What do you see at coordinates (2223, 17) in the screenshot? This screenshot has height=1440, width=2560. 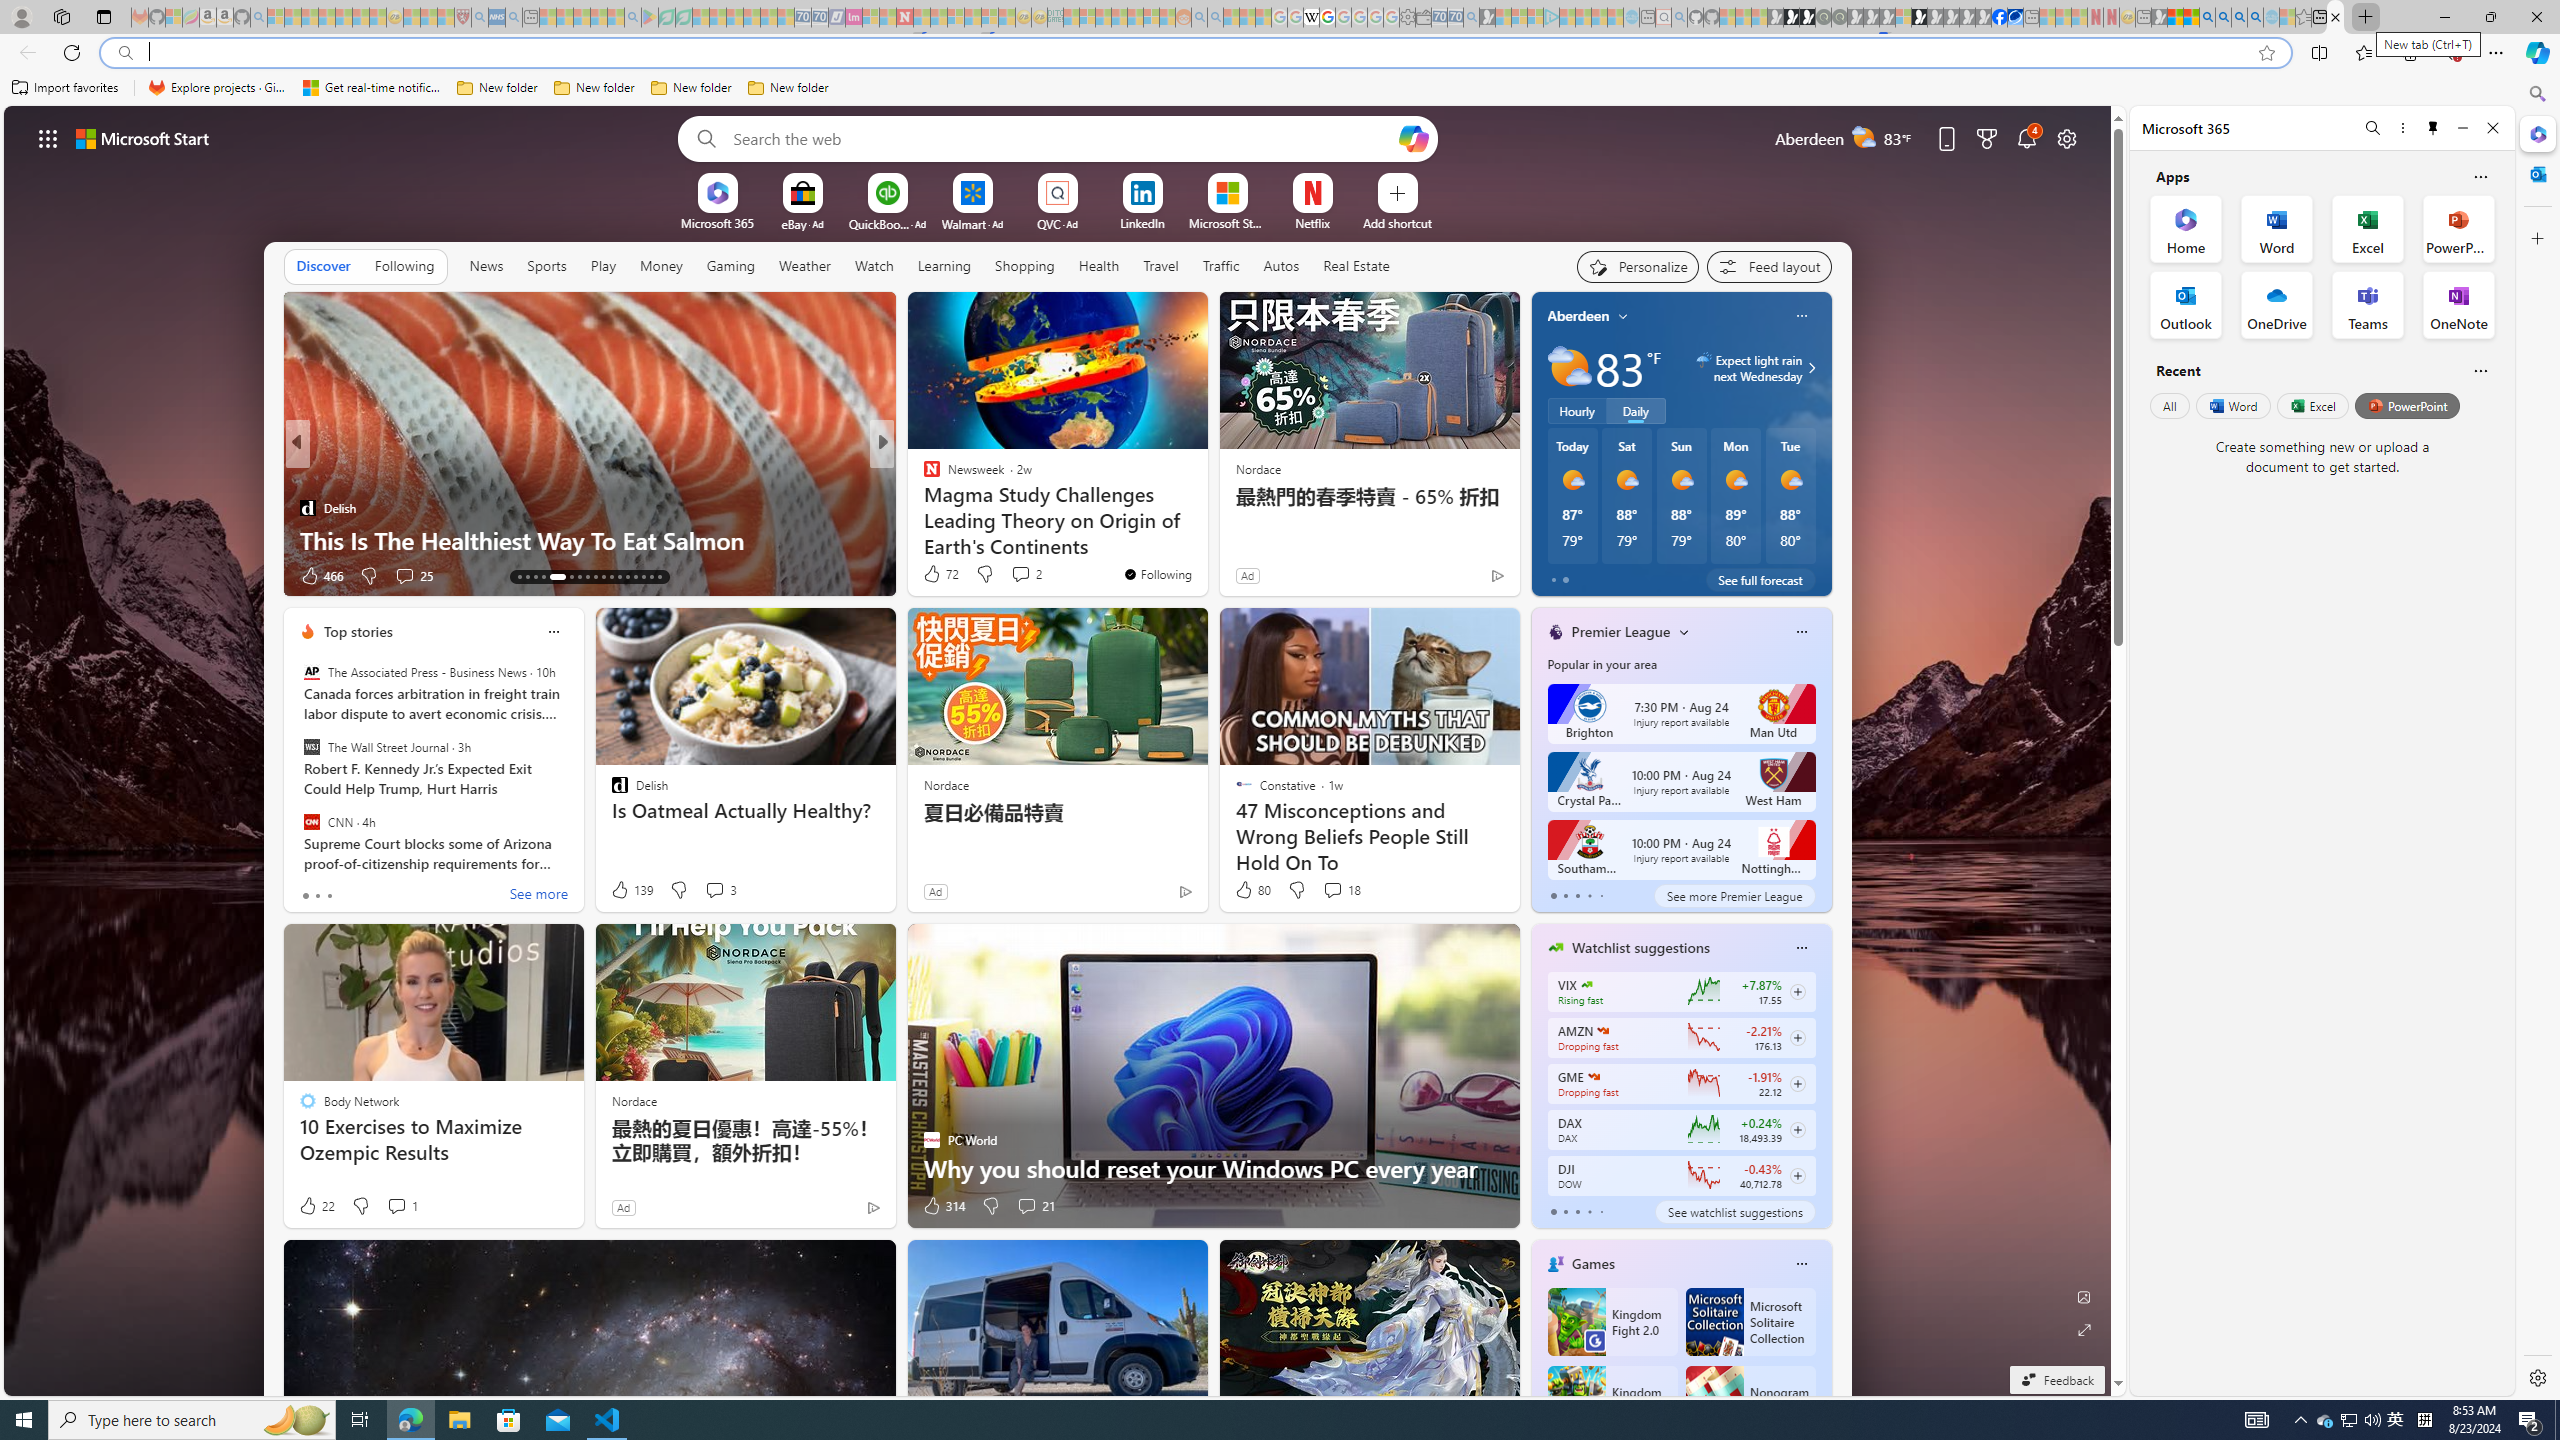 I see `2009 Bing officially replaced Live Search on June 3 - Search` at bounding box center [2223, 17].